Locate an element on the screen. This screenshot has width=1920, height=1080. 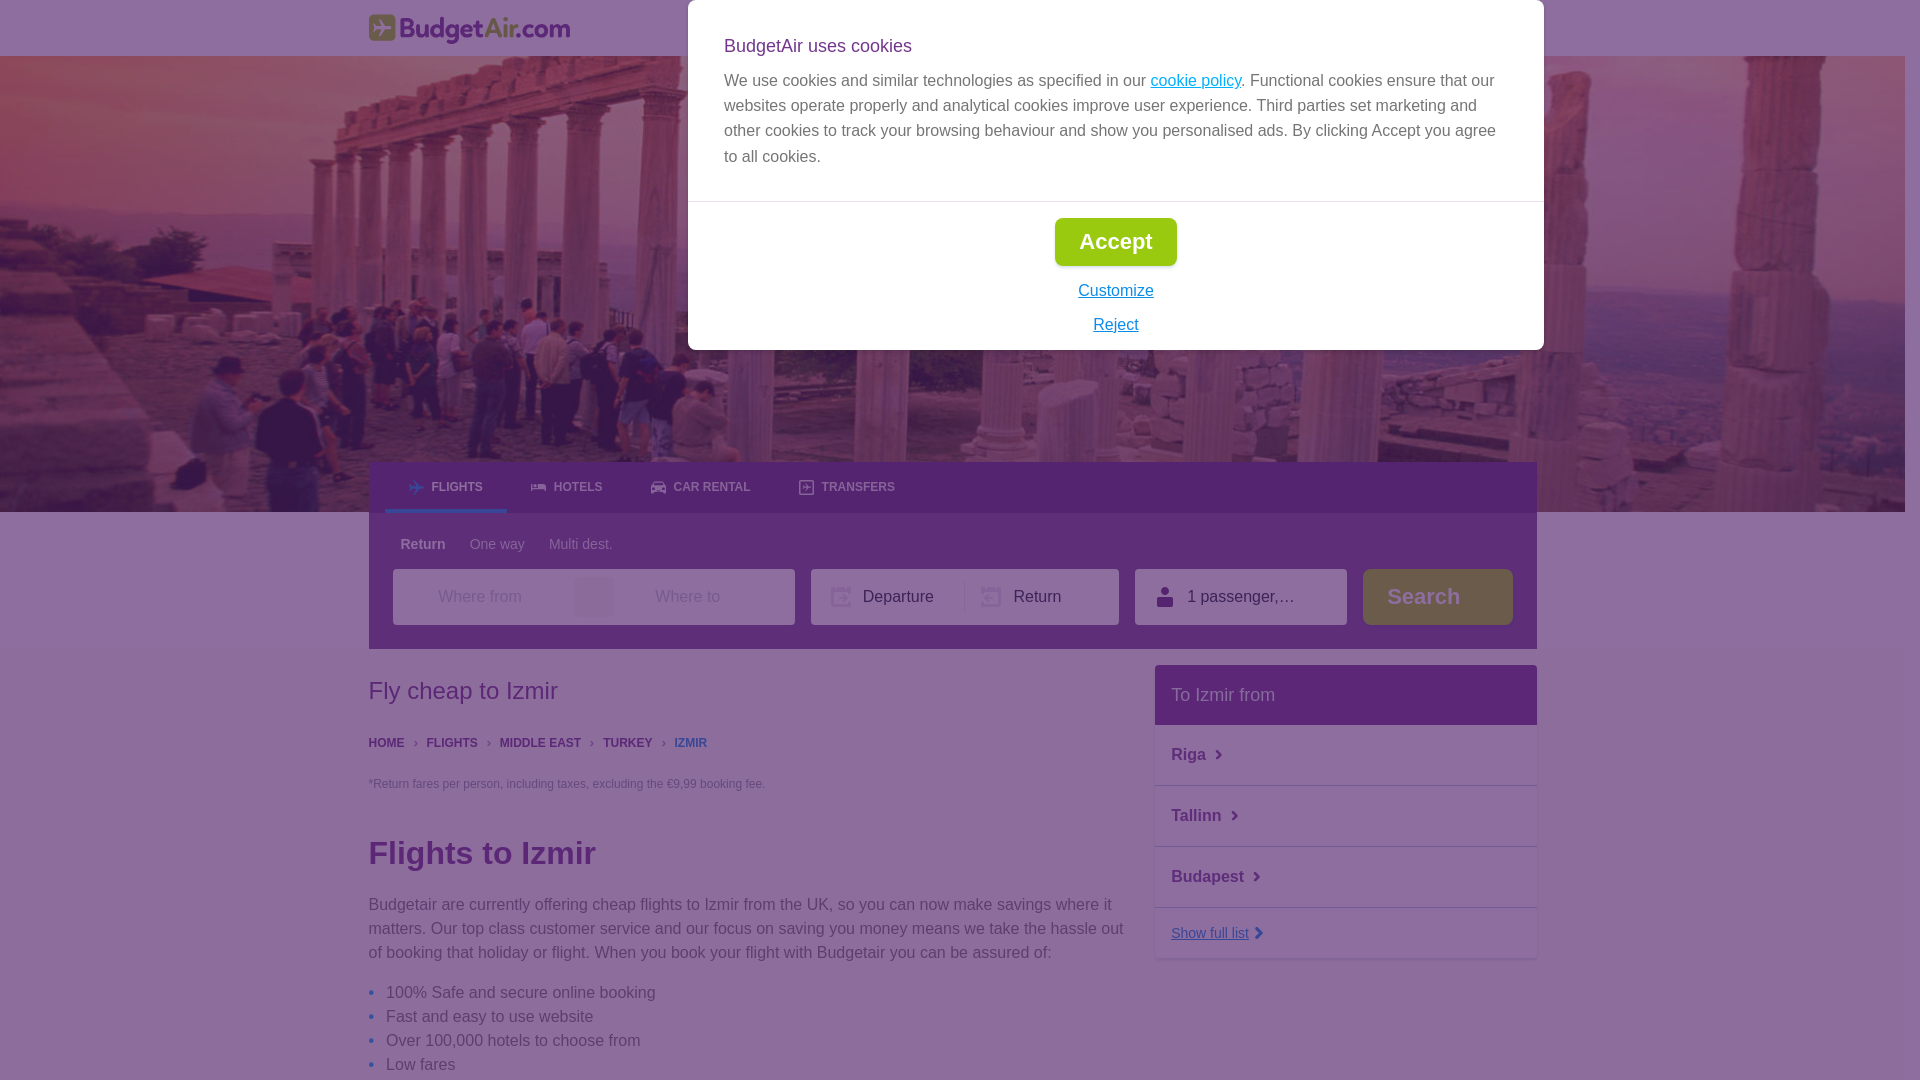
FLIGHTS is located at coordinates (451, 741).